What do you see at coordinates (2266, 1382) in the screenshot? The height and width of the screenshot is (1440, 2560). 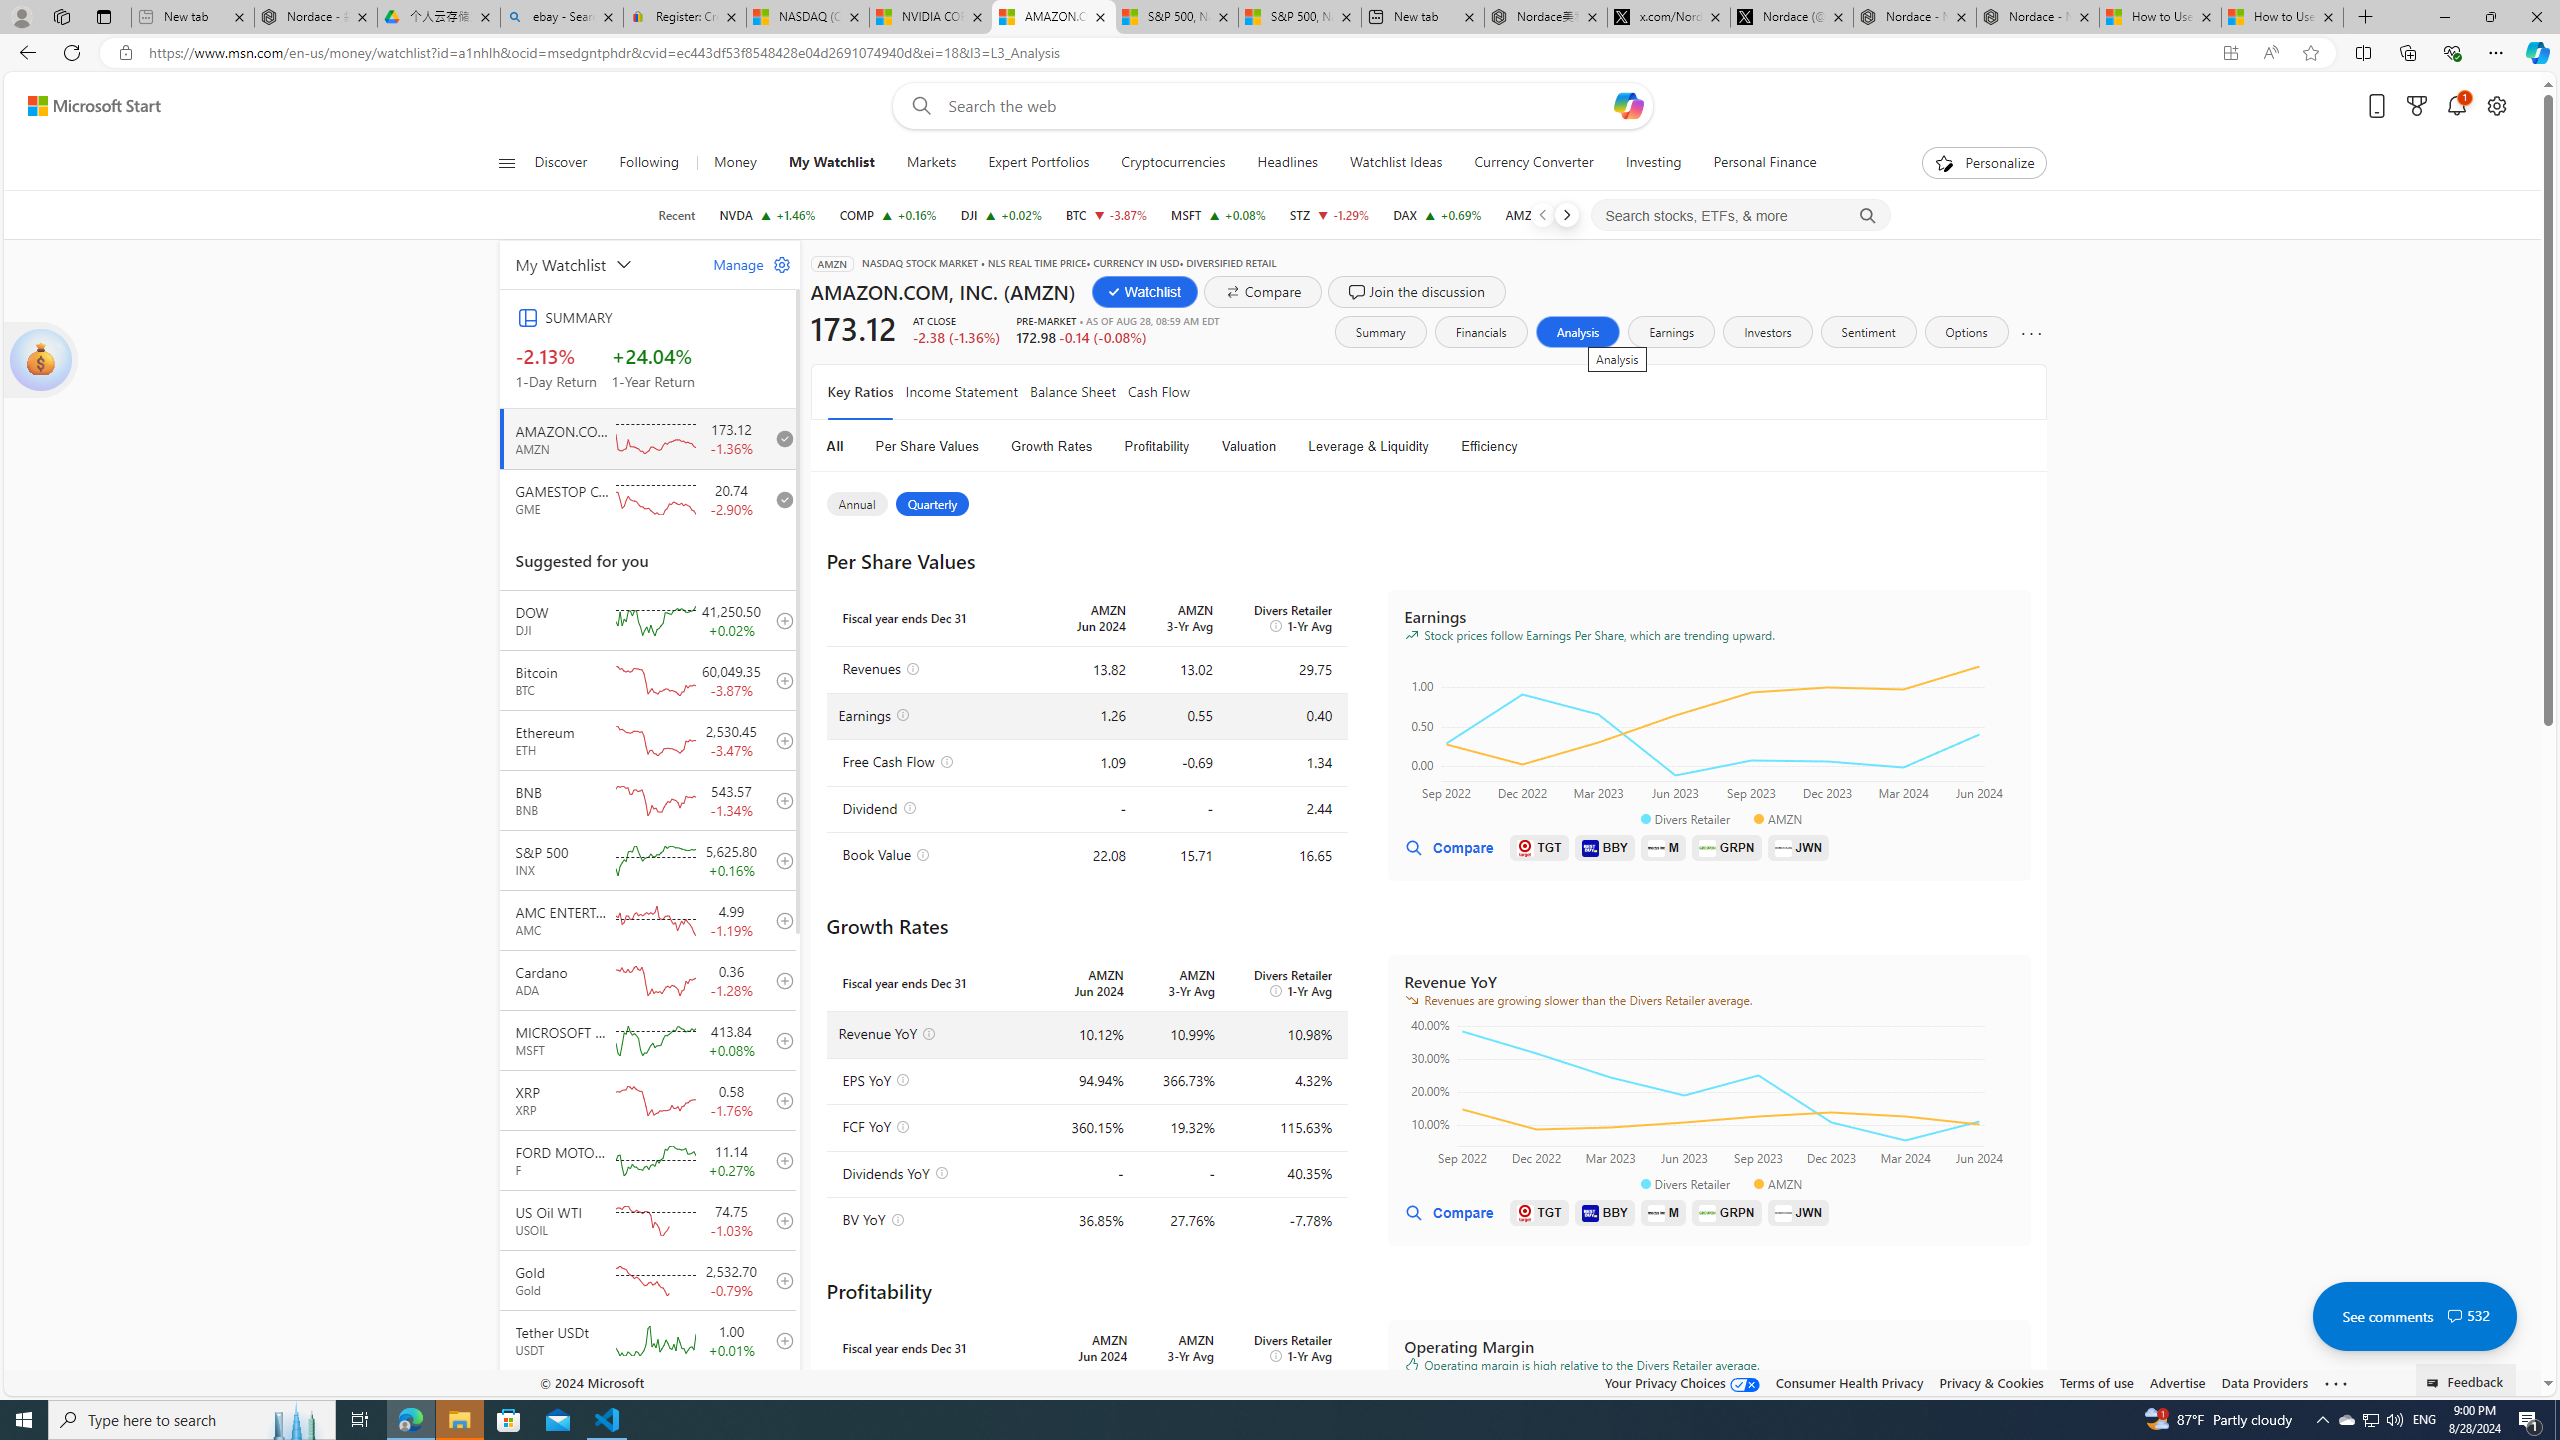 I see `Data Providers` at bounding box center [2266, 1382].